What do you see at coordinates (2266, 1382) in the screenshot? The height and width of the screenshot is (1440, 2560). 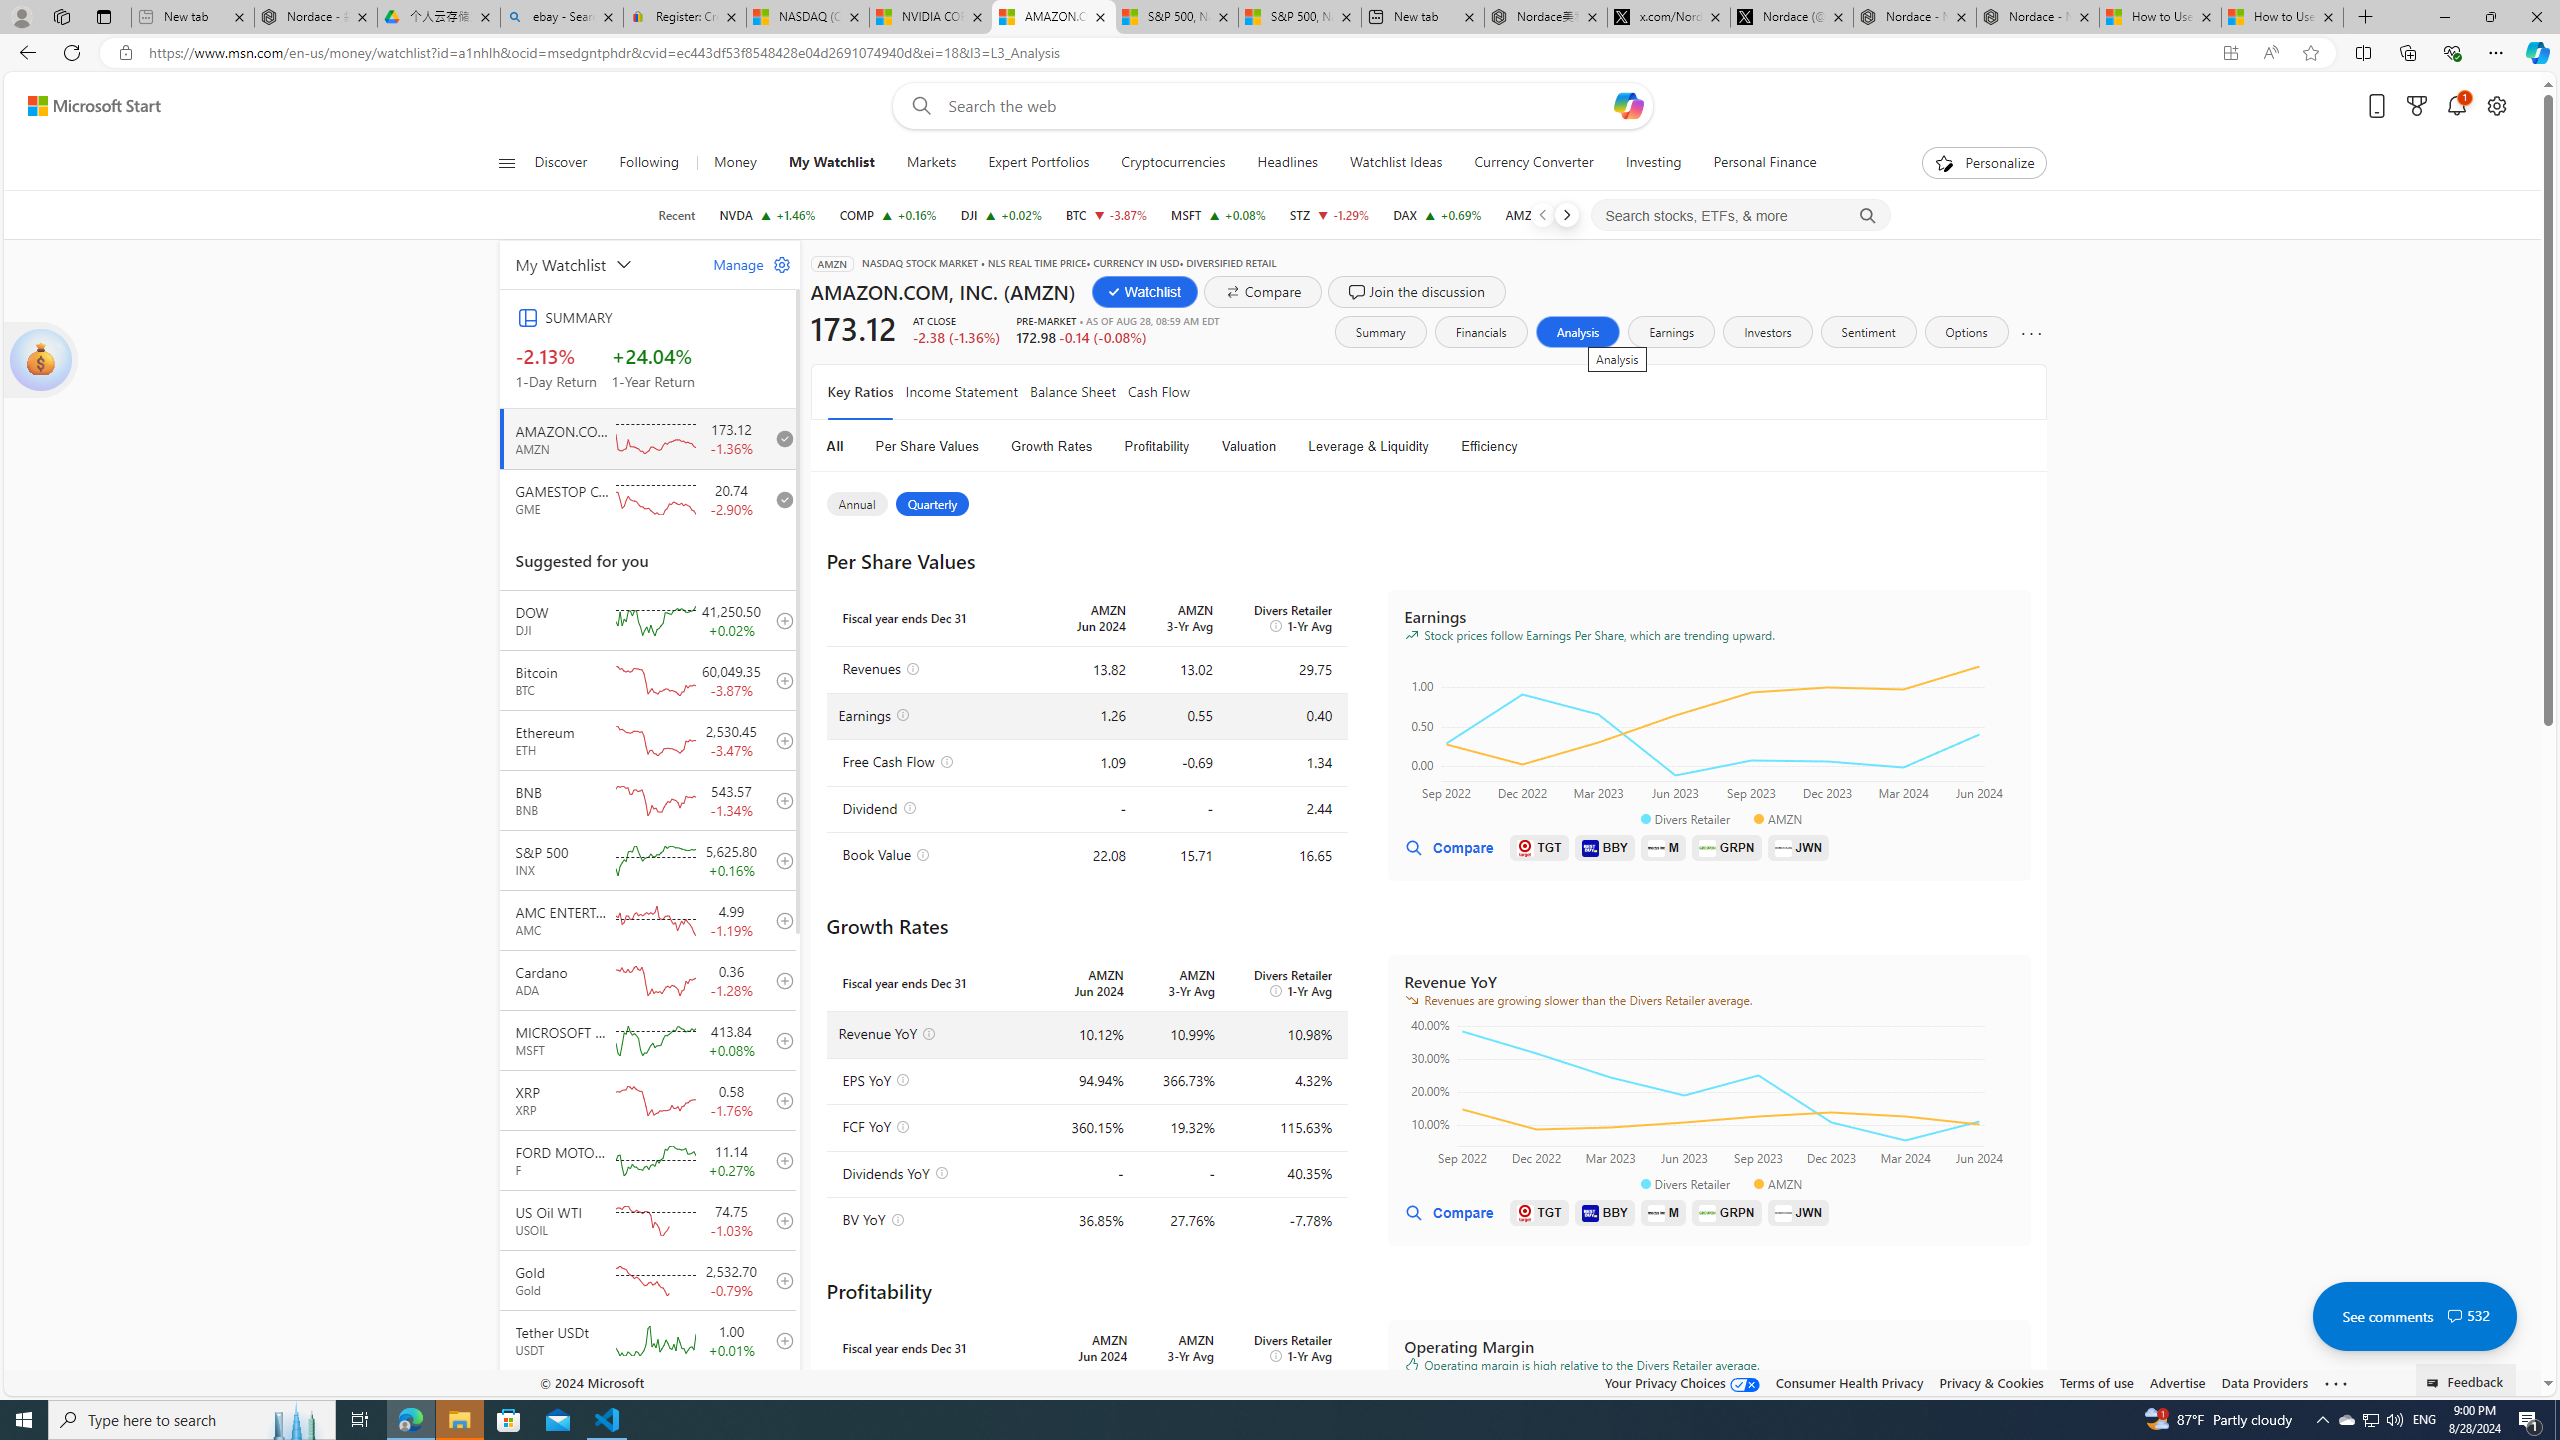 I see `Data Providers` at bounding box center [2266, 1382].